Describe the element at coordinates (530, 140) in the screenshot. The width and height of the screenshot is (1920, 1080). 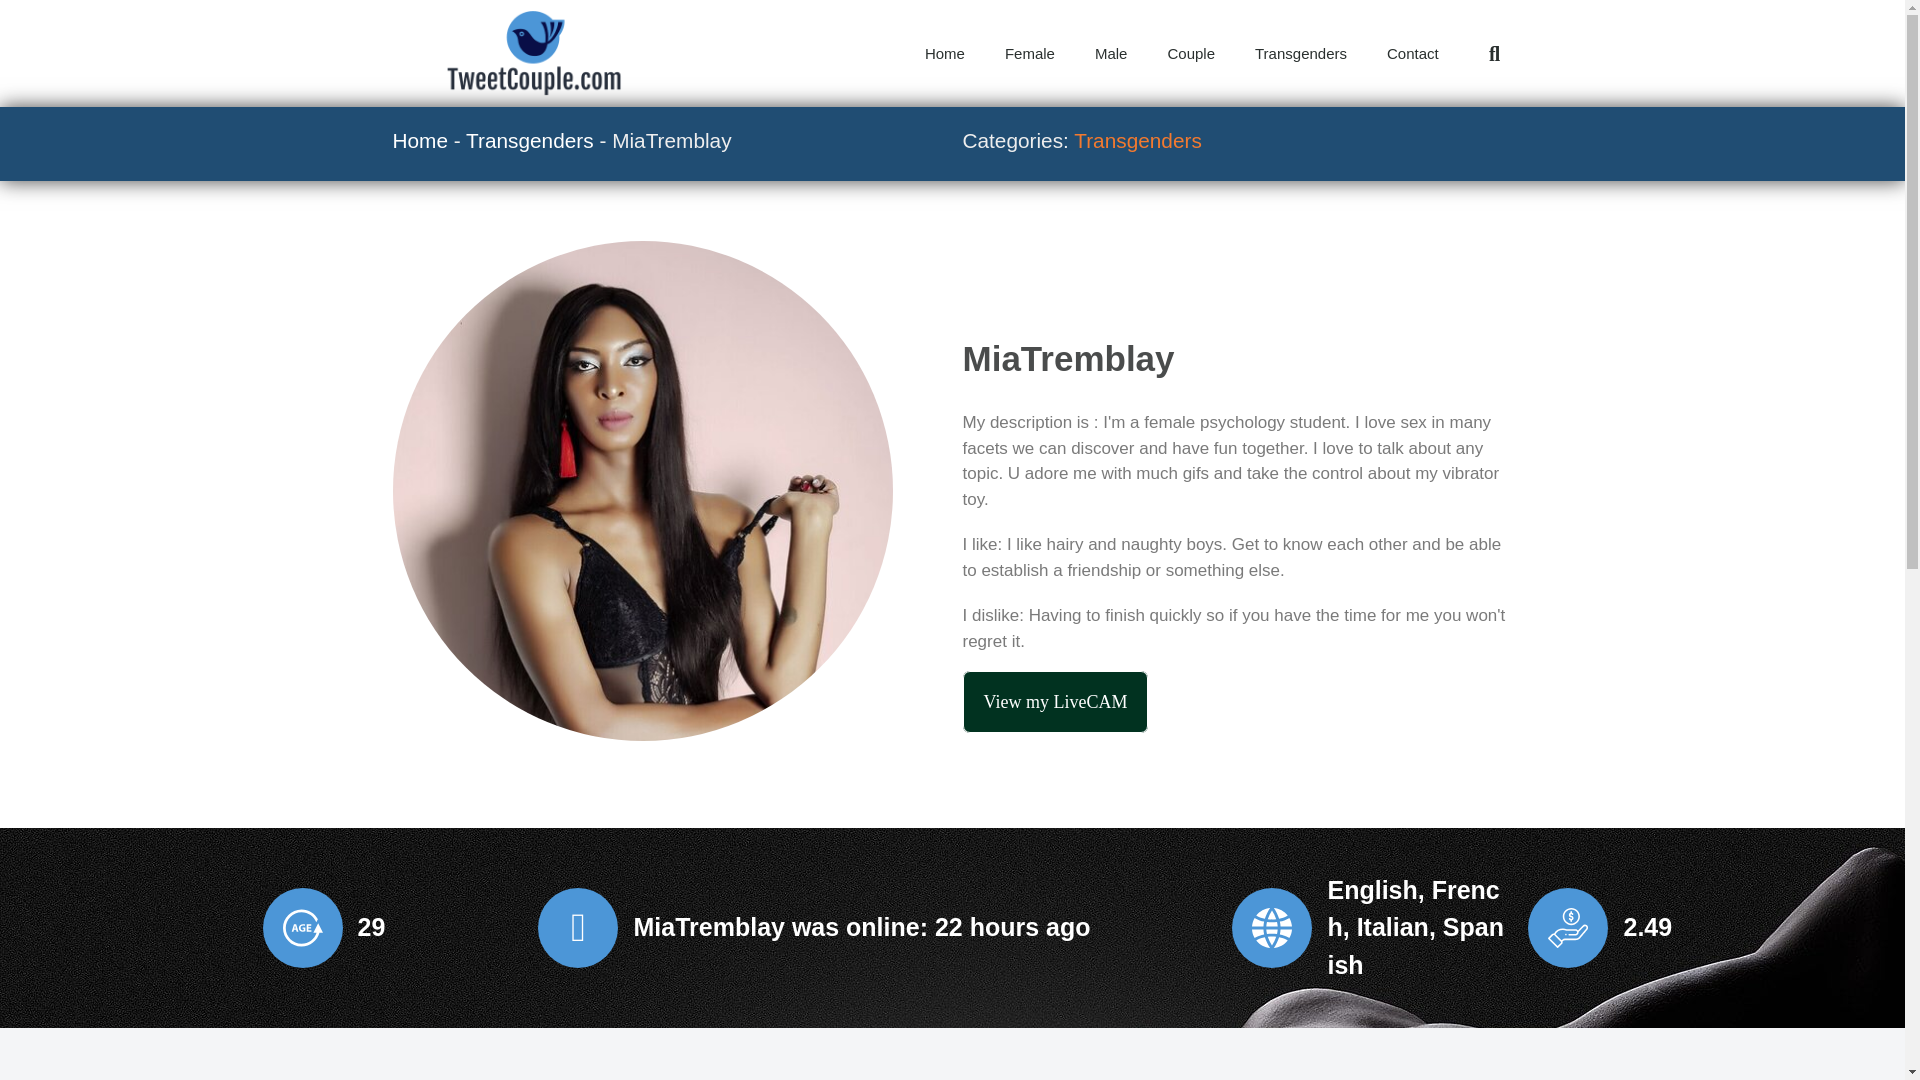
I see `Transgenders` at that location.